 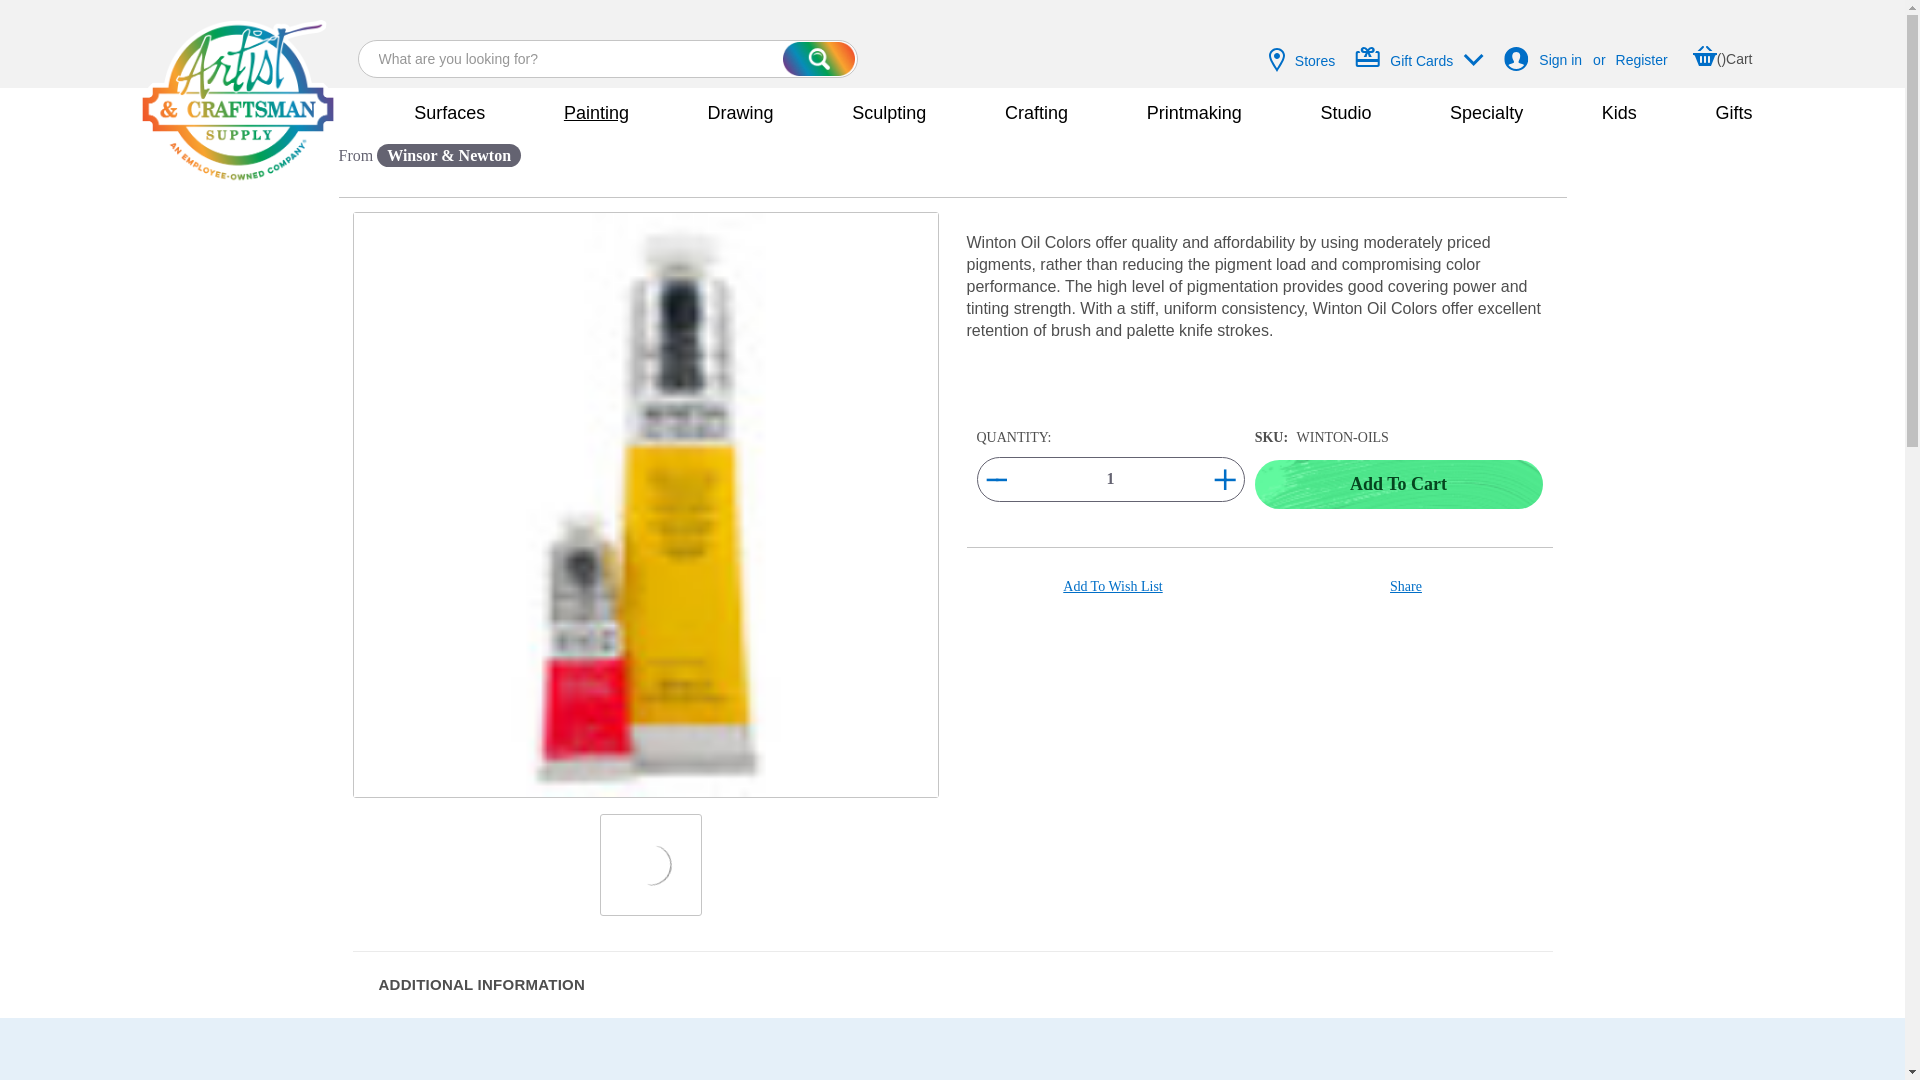 I want to click on Stores, so click(x=1302, y=58).